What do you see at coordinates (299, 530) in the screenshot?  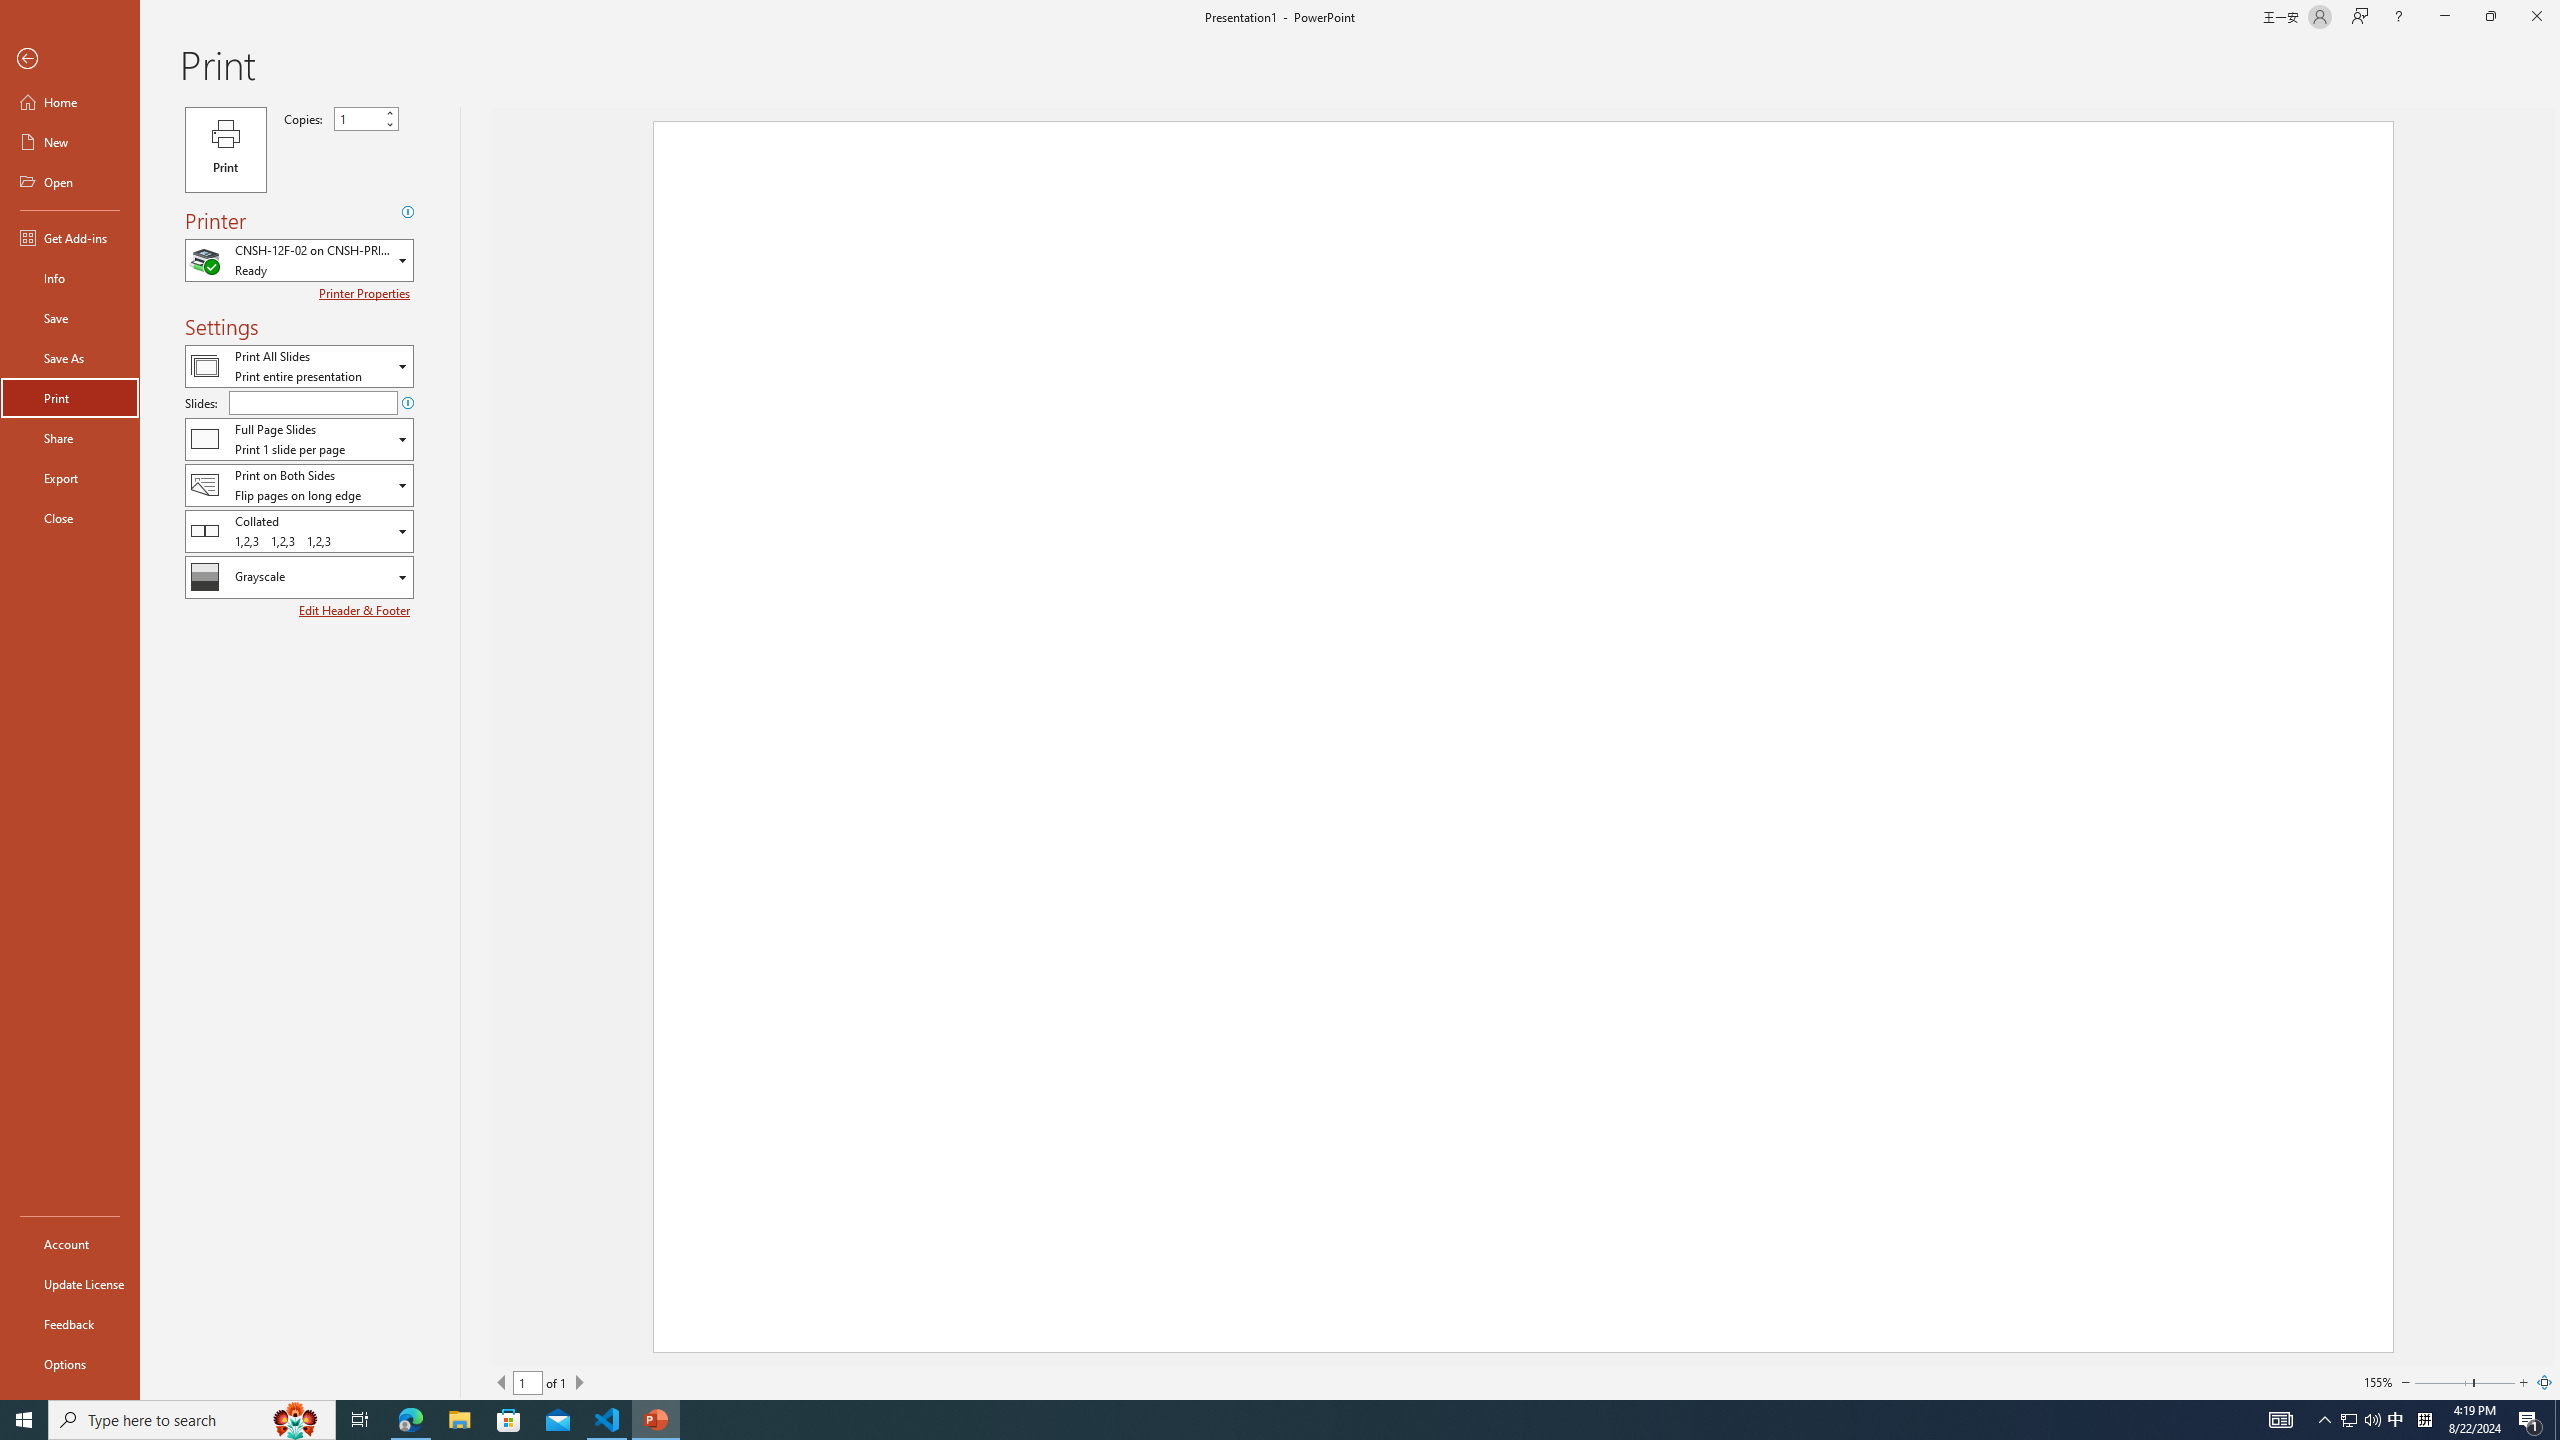 I see `Collation` at bounding box center [299, 530].